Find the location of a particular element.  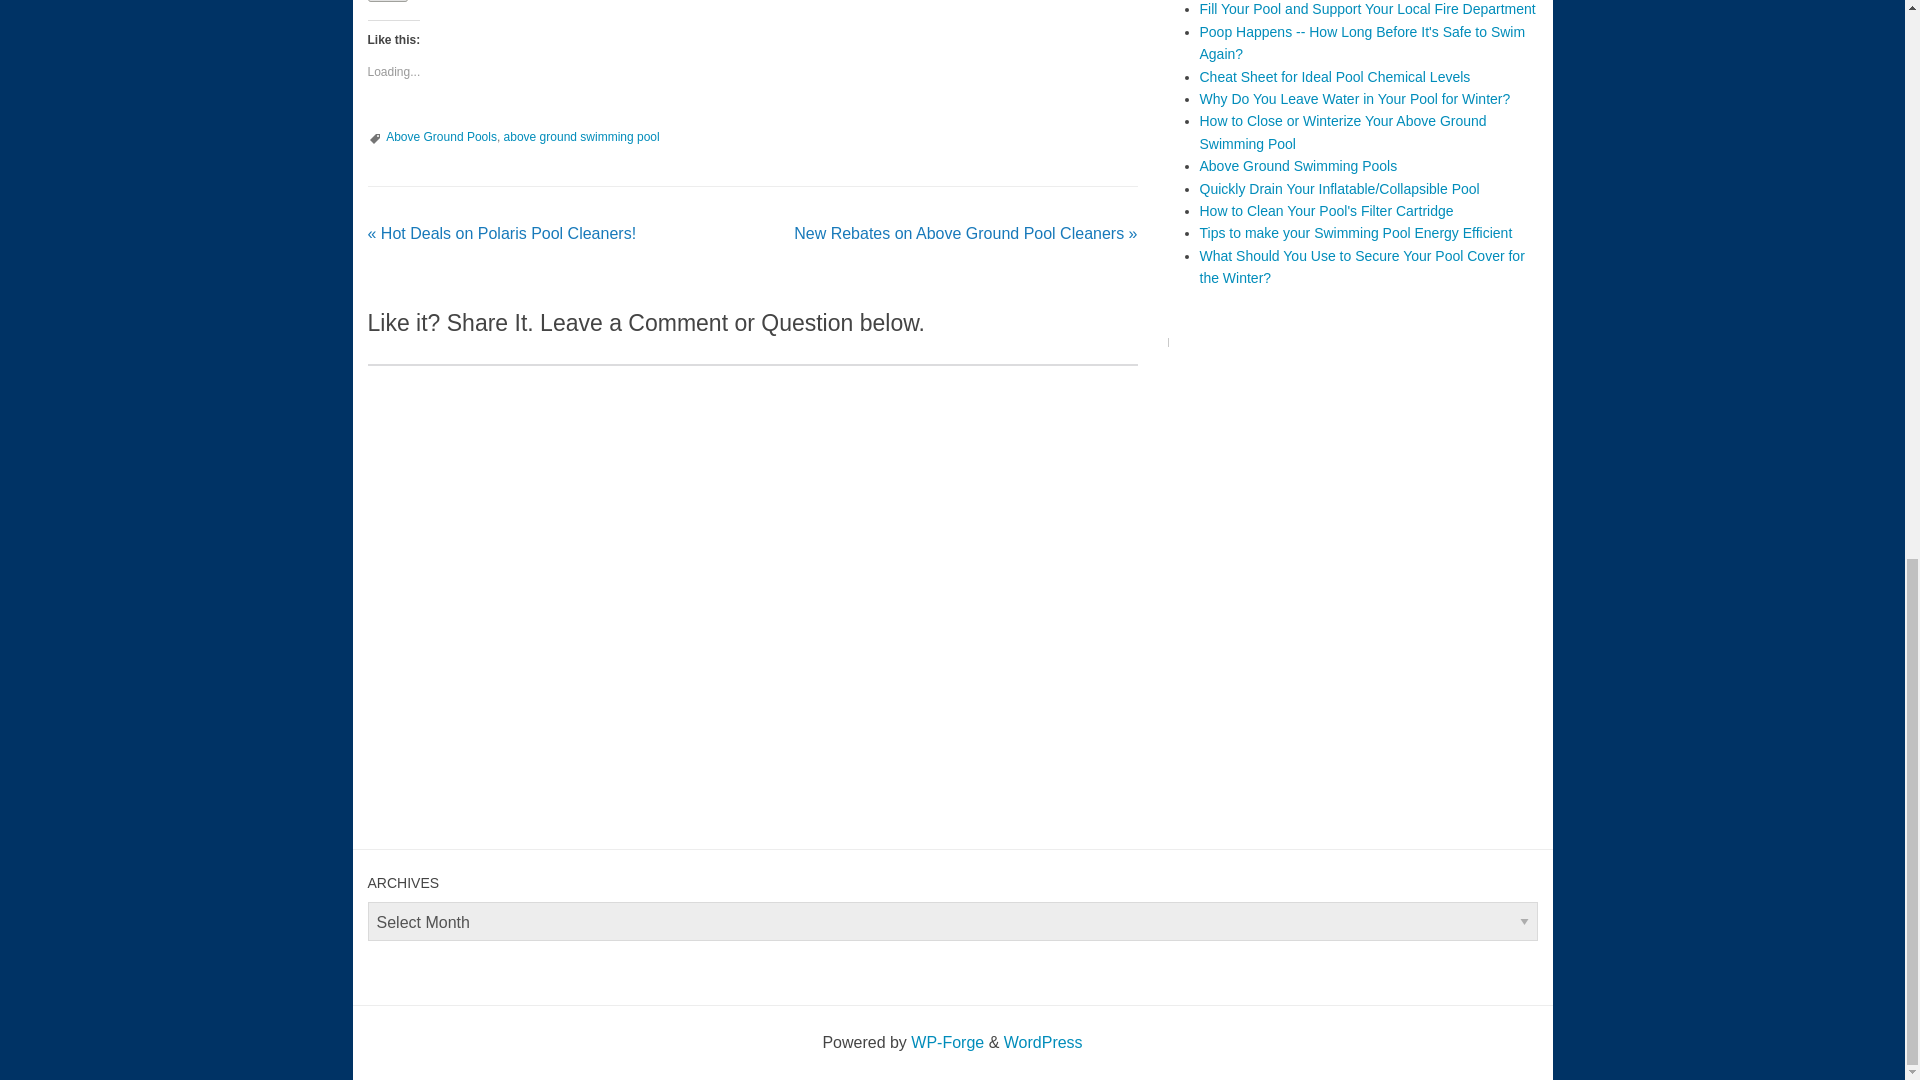

Above Ground Pools is located at coordinates (441, 136).